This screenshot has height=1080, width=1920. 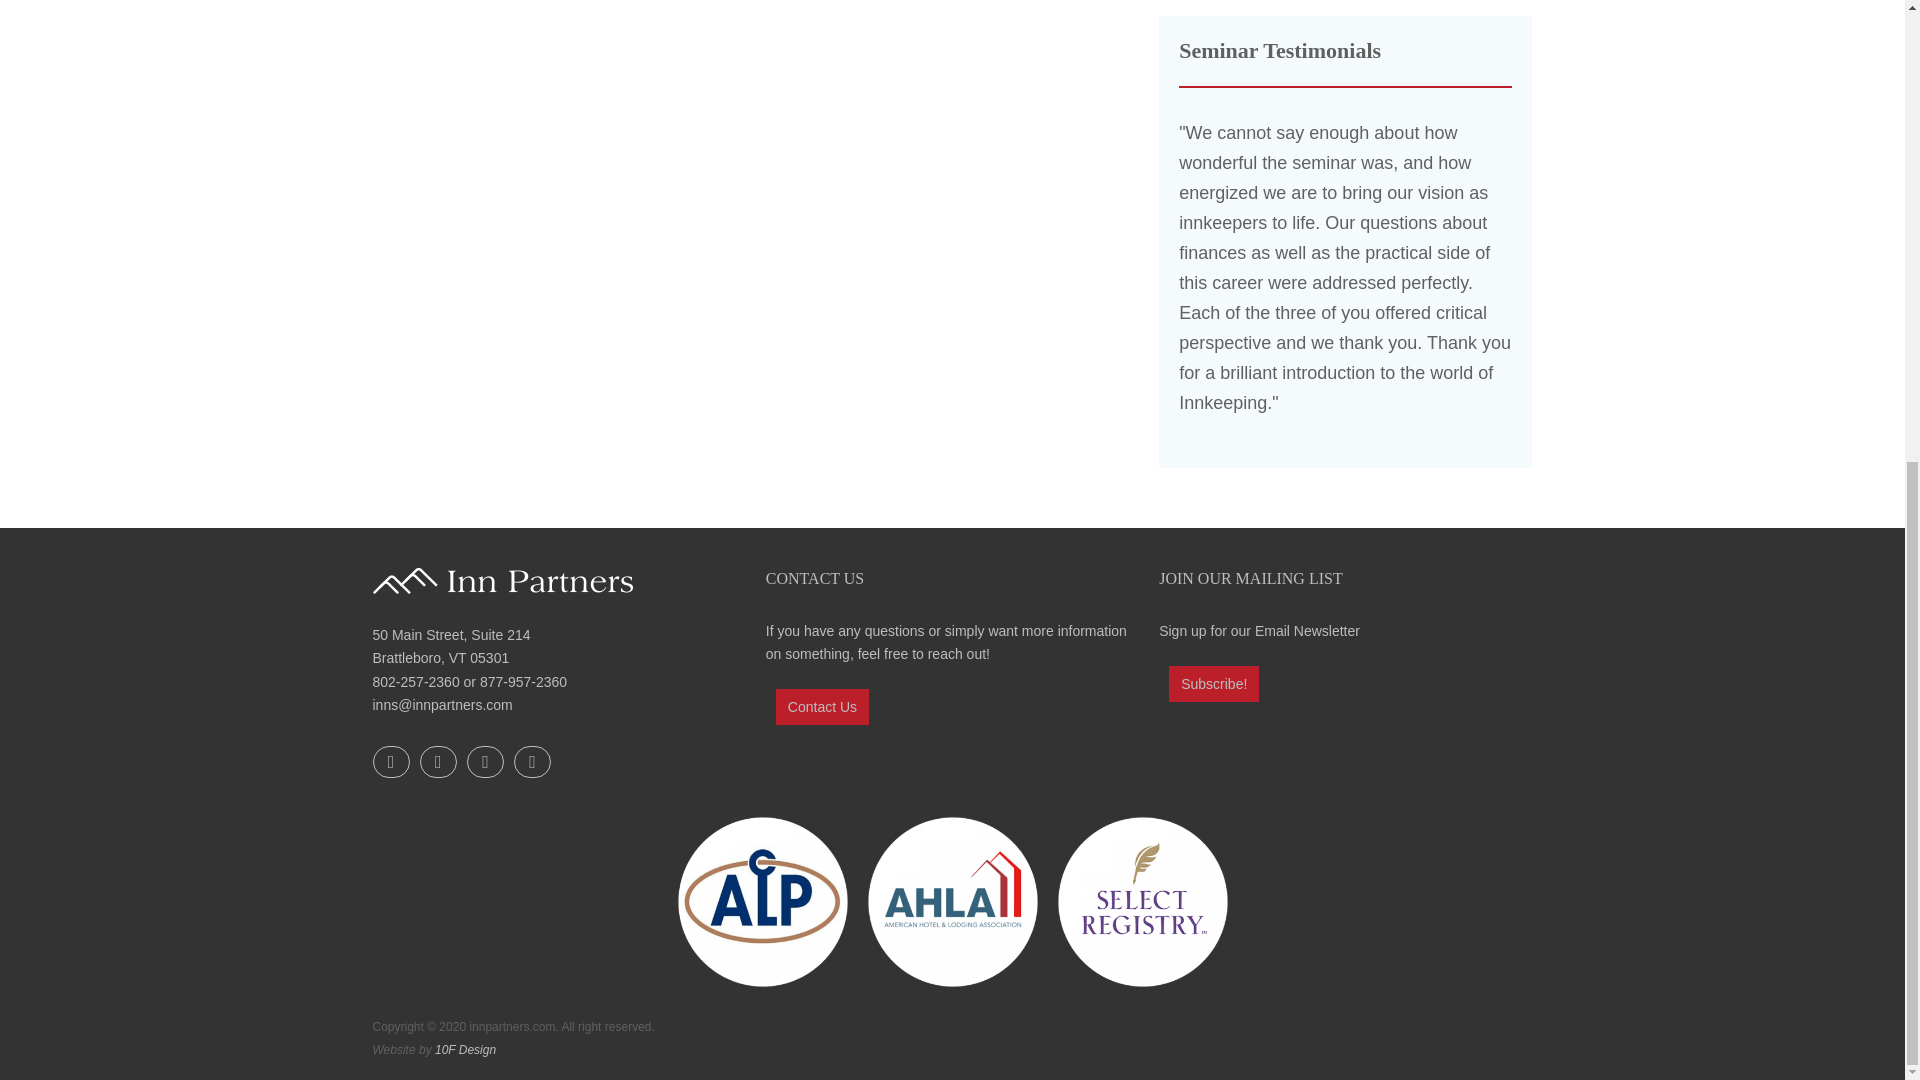 What do you see at coordinates (415, 682) in the screenshot?
I see `802-257-2360` at bounding box center [415, 682].